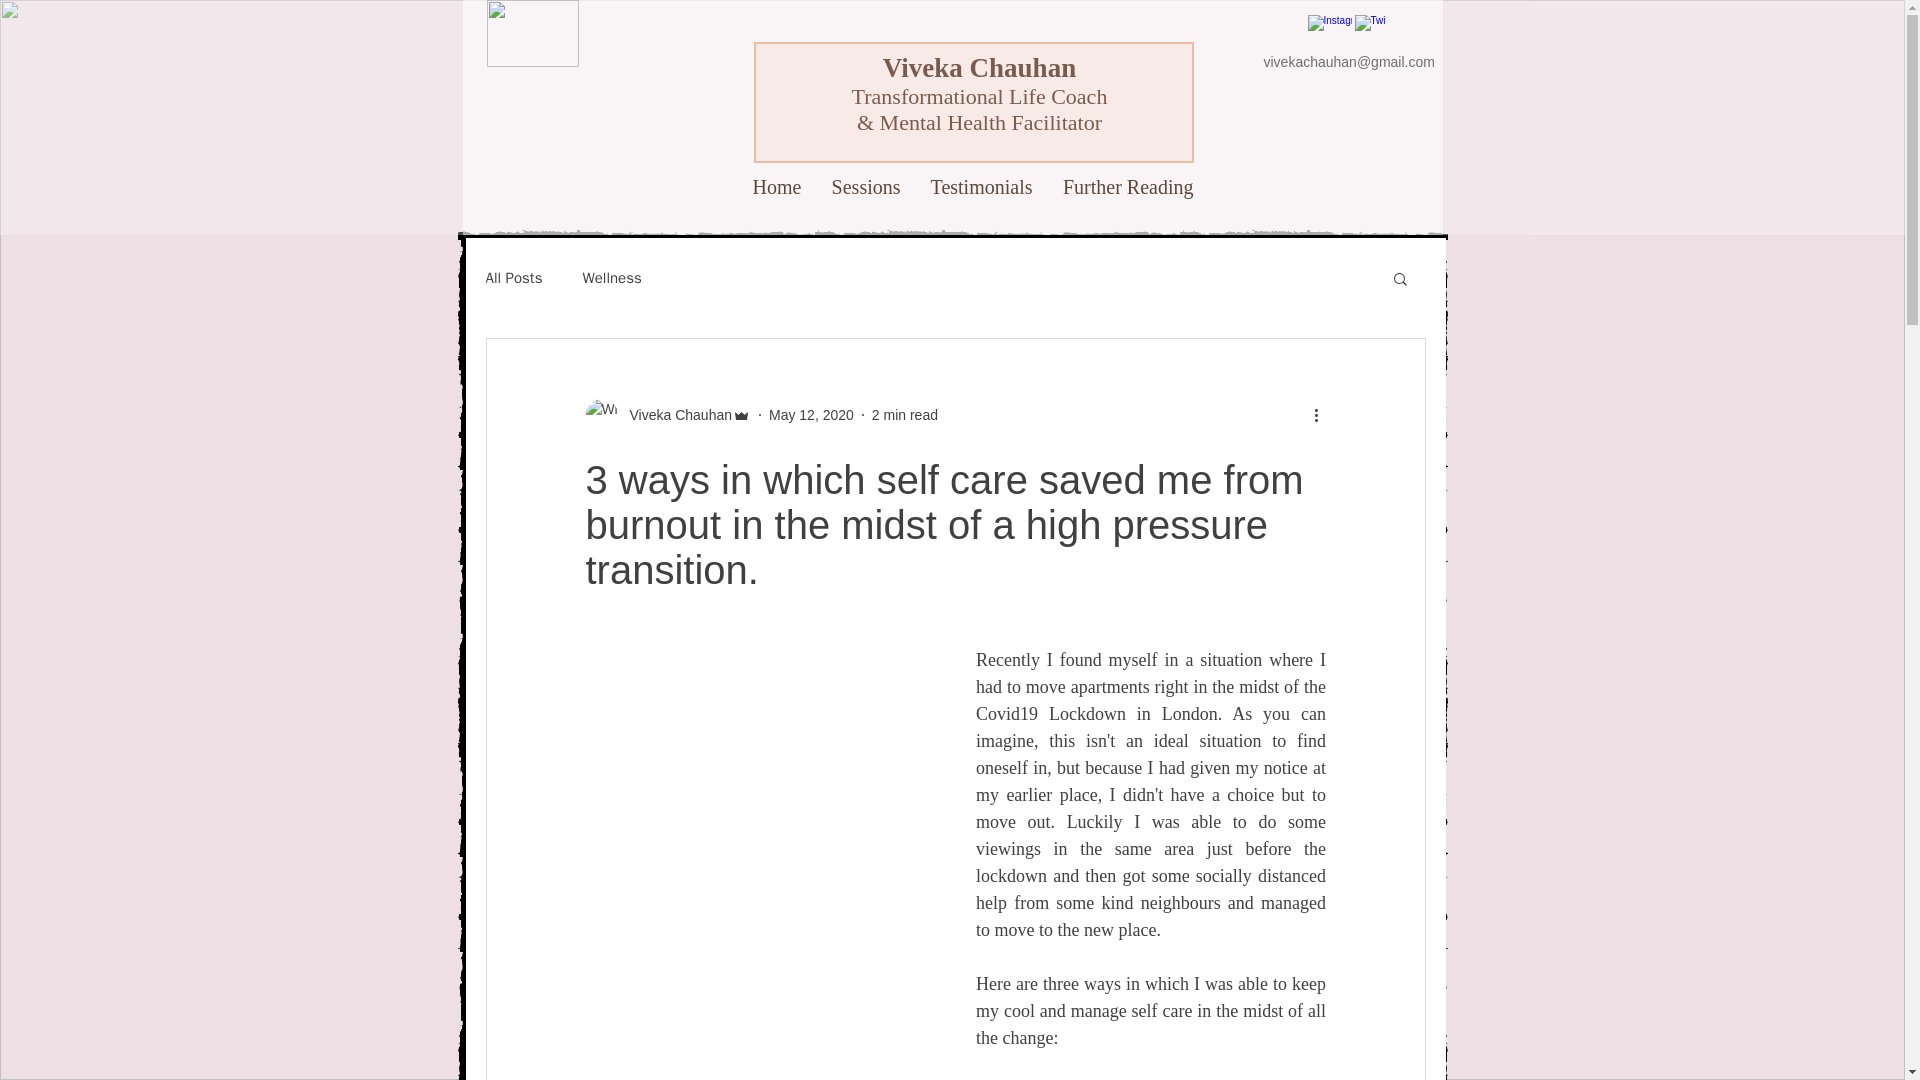  What do you see at coordinates (982, 188) in the screenshot?
I see `Testimonials` at bounding box center [982, 188].